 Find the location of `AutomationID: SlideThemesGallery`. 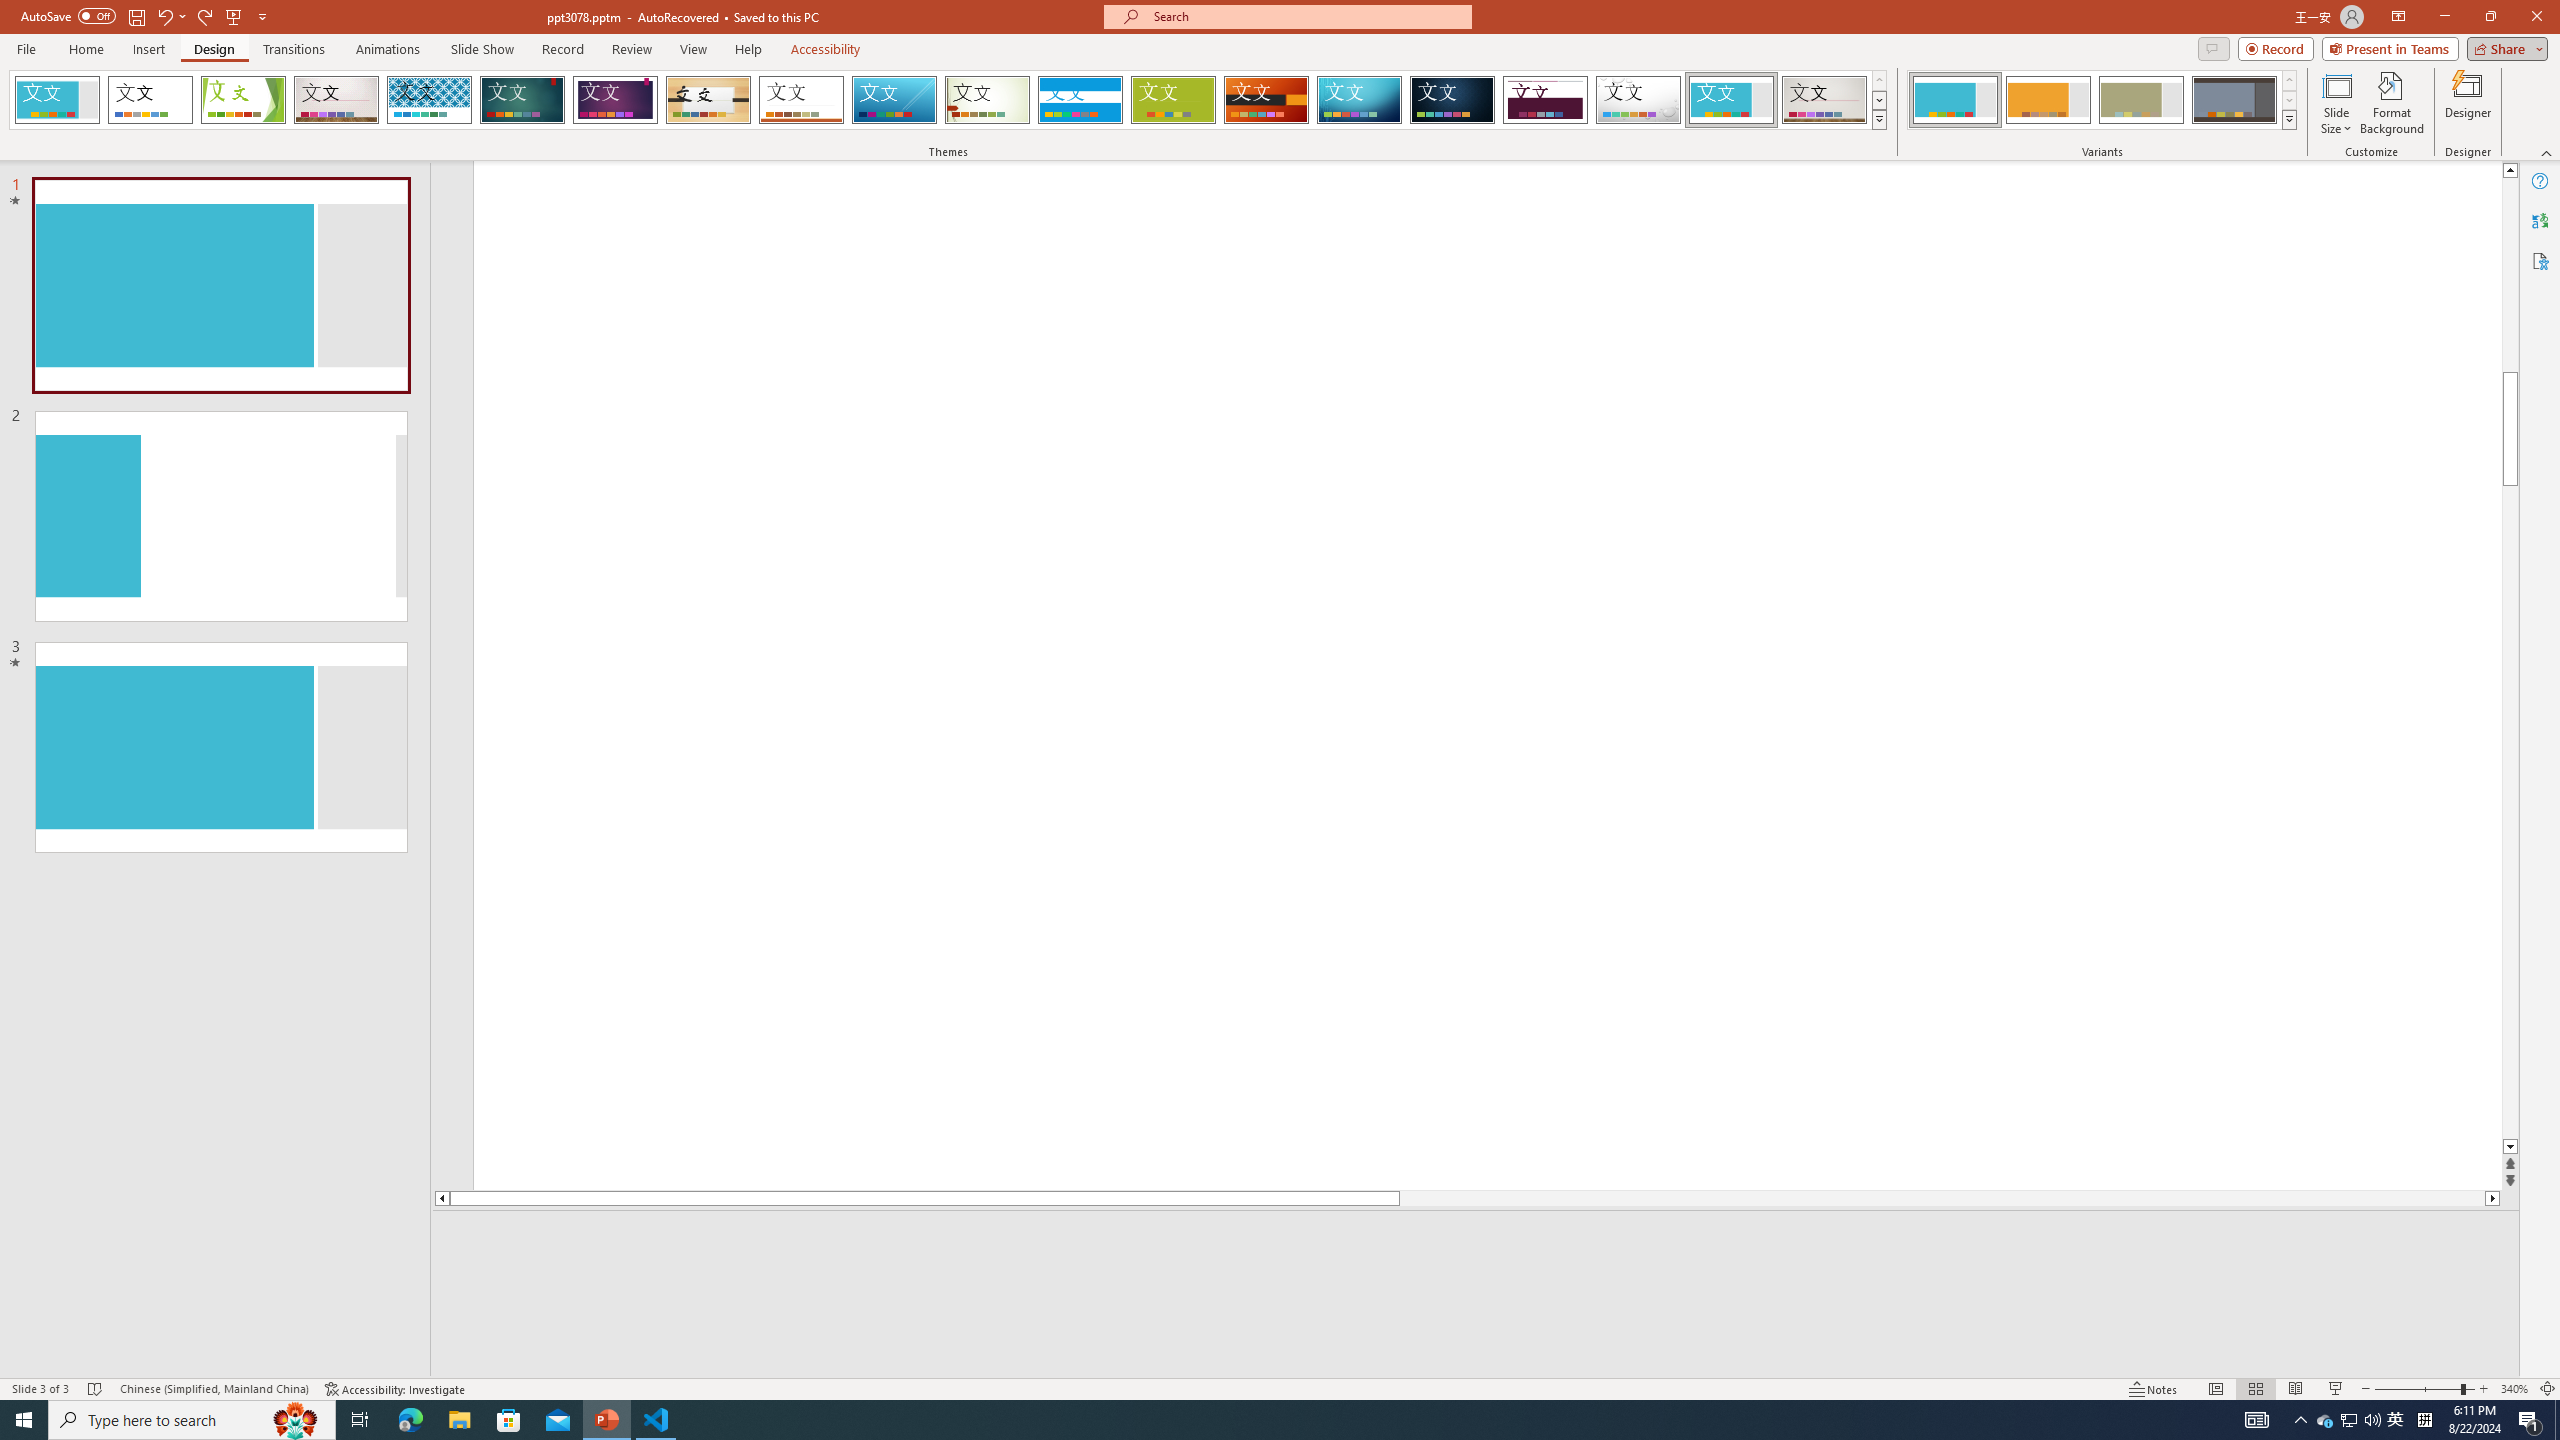

AutomationID: SlideThemesGallery is located at coordinates (948, 100).